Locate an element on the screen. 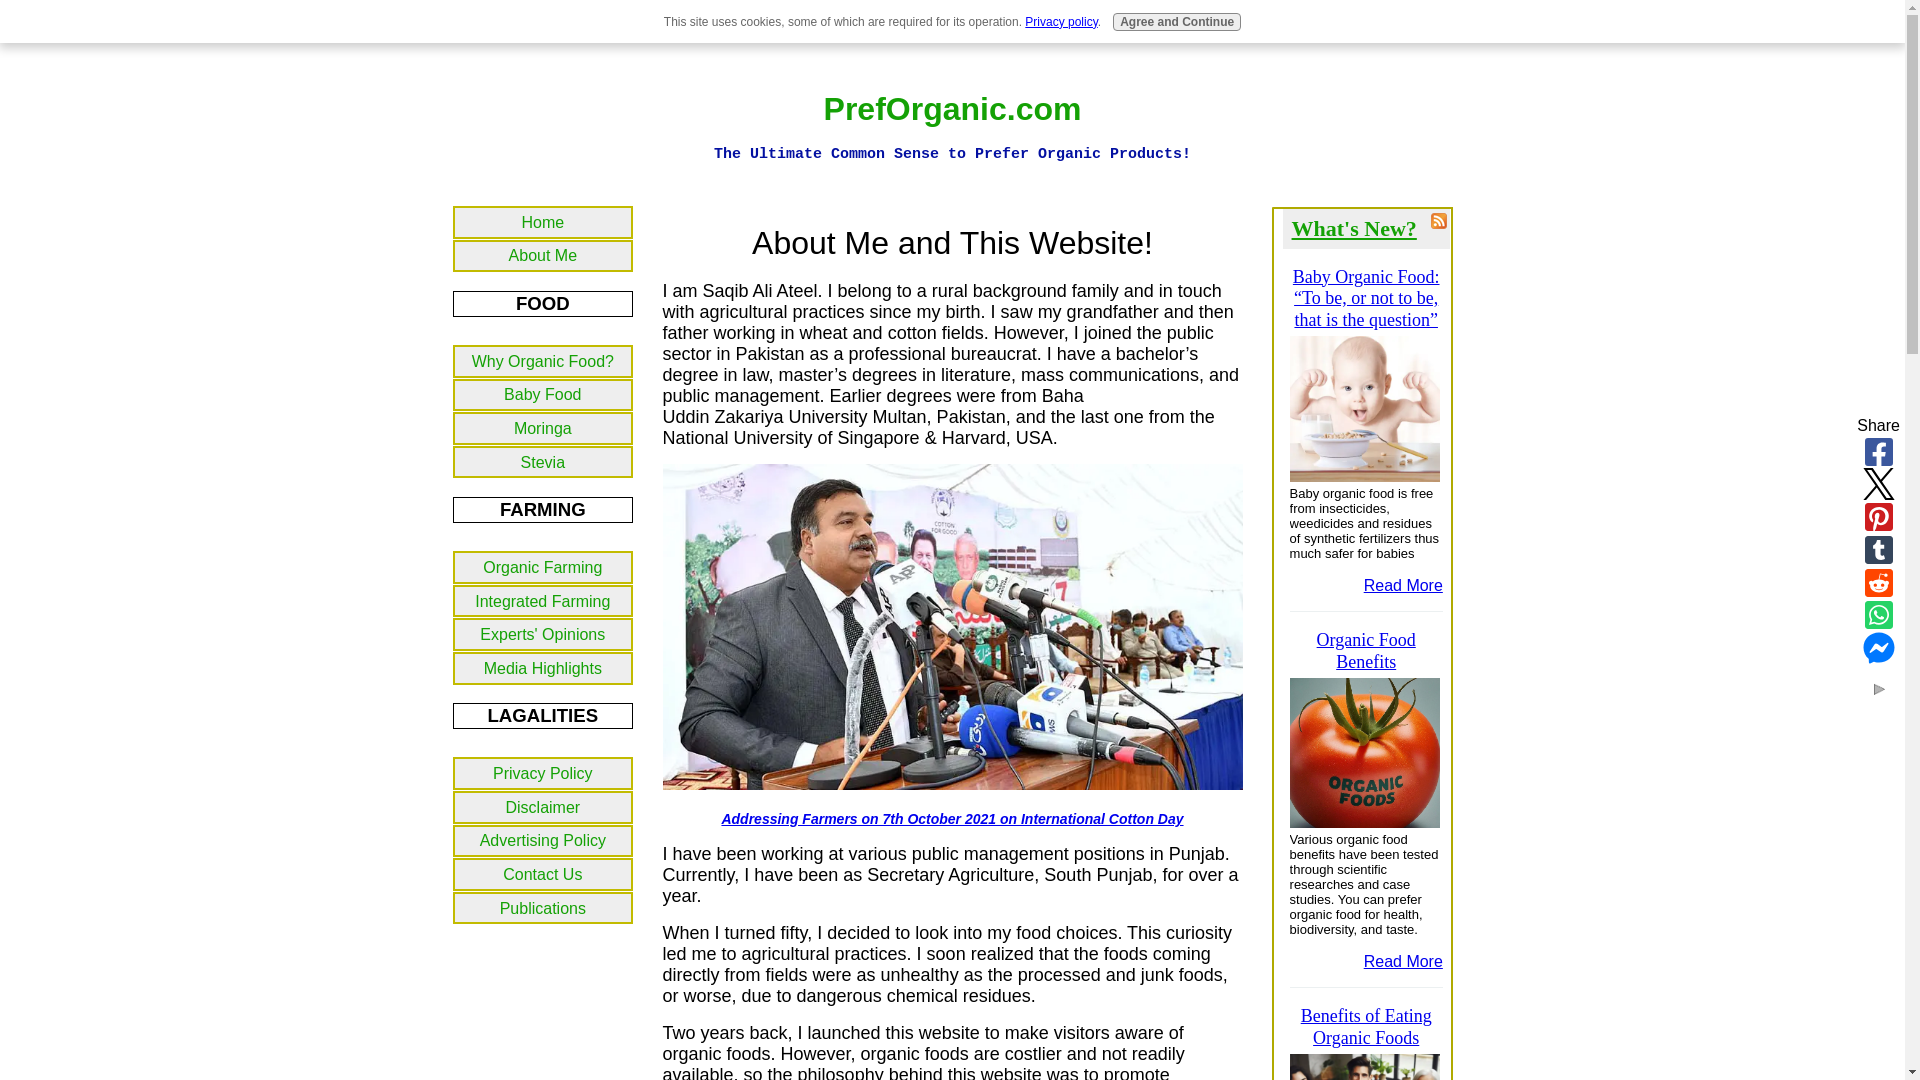 The image size is (1920, 1080). Disclaimer is located at coordinates (542, 807).